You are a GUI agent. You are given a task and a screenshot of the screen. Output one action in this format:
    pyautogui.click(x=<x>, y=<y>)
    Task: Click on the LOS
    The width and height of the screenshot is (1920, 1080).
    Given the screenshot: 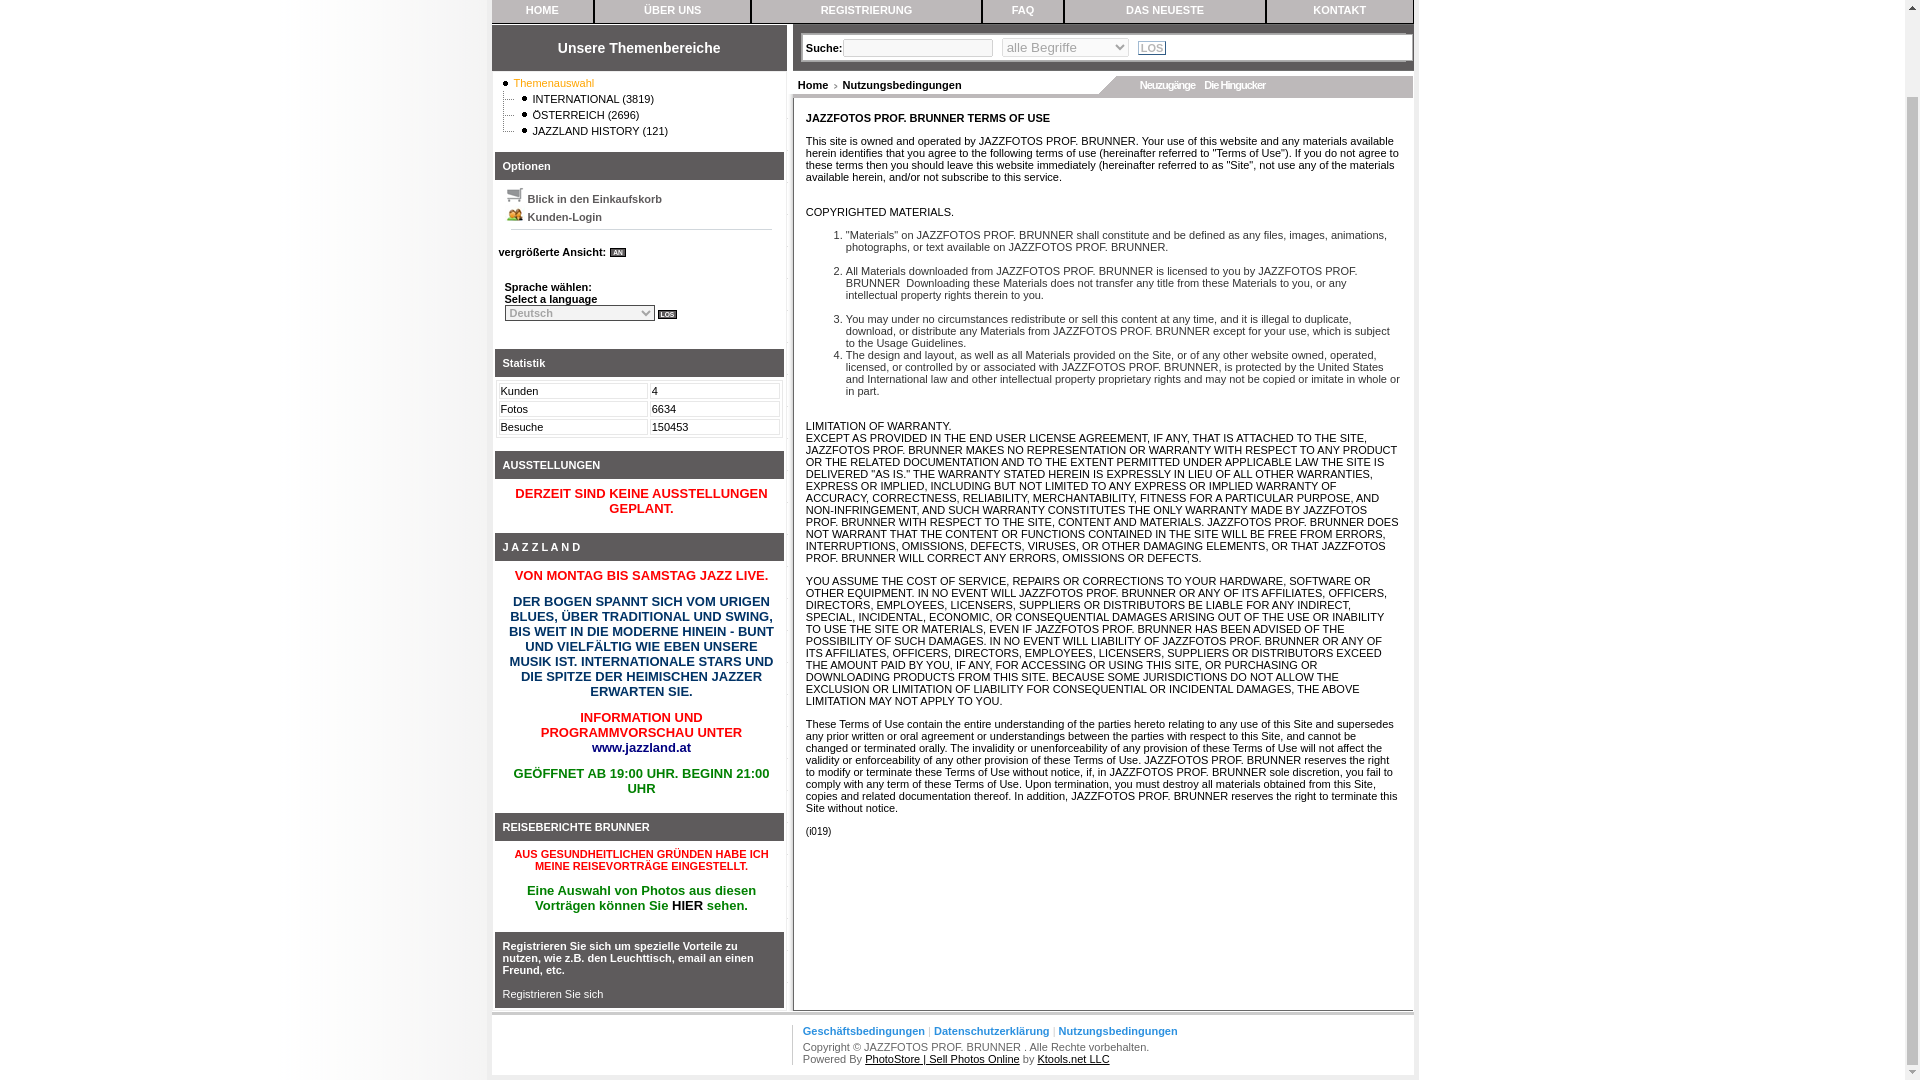 What is the action you would take?
    pyautogui.click(x=668, y=314)
    